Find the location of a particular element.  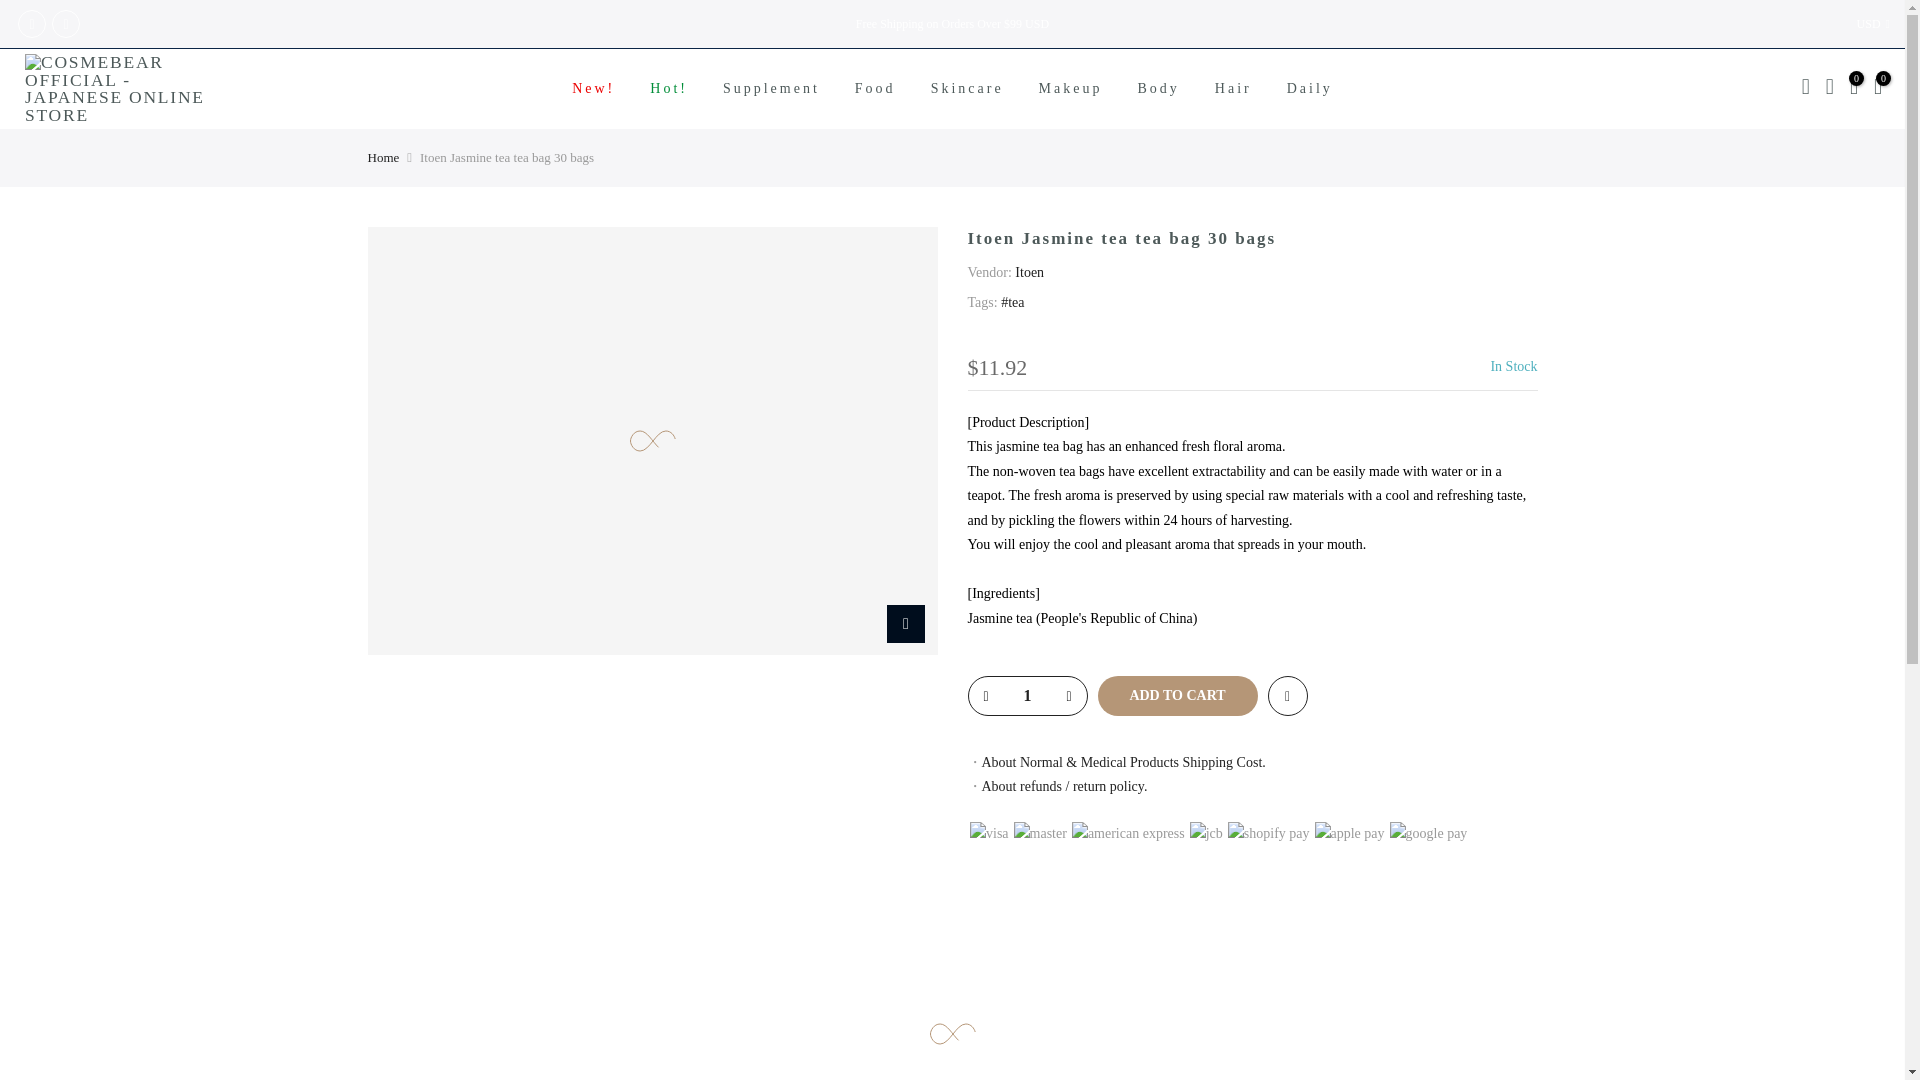

Daily is located at coordinates (1309, 89).